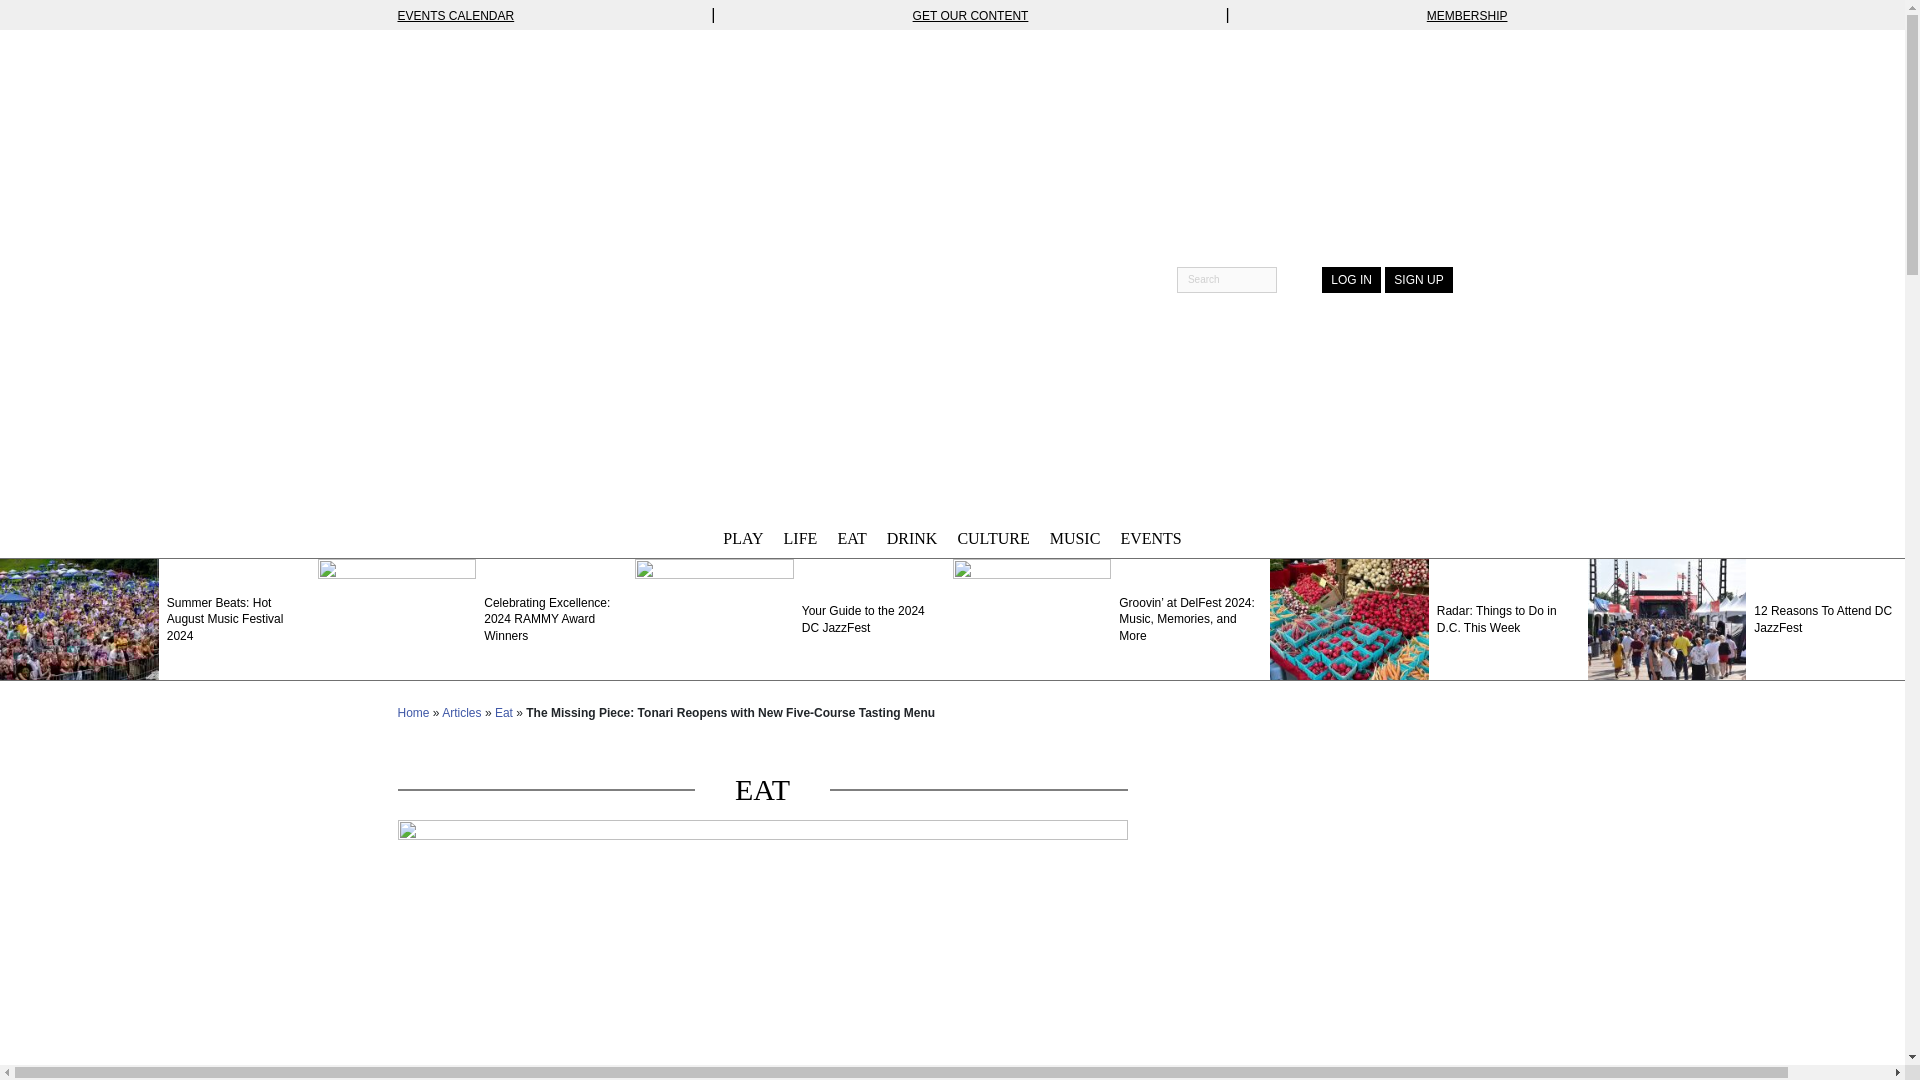 This screenshot has width=1920, height=1080. Describe the element at coordinates (1418, 279) in the screenshot. I see `SIGN UP` at that location.